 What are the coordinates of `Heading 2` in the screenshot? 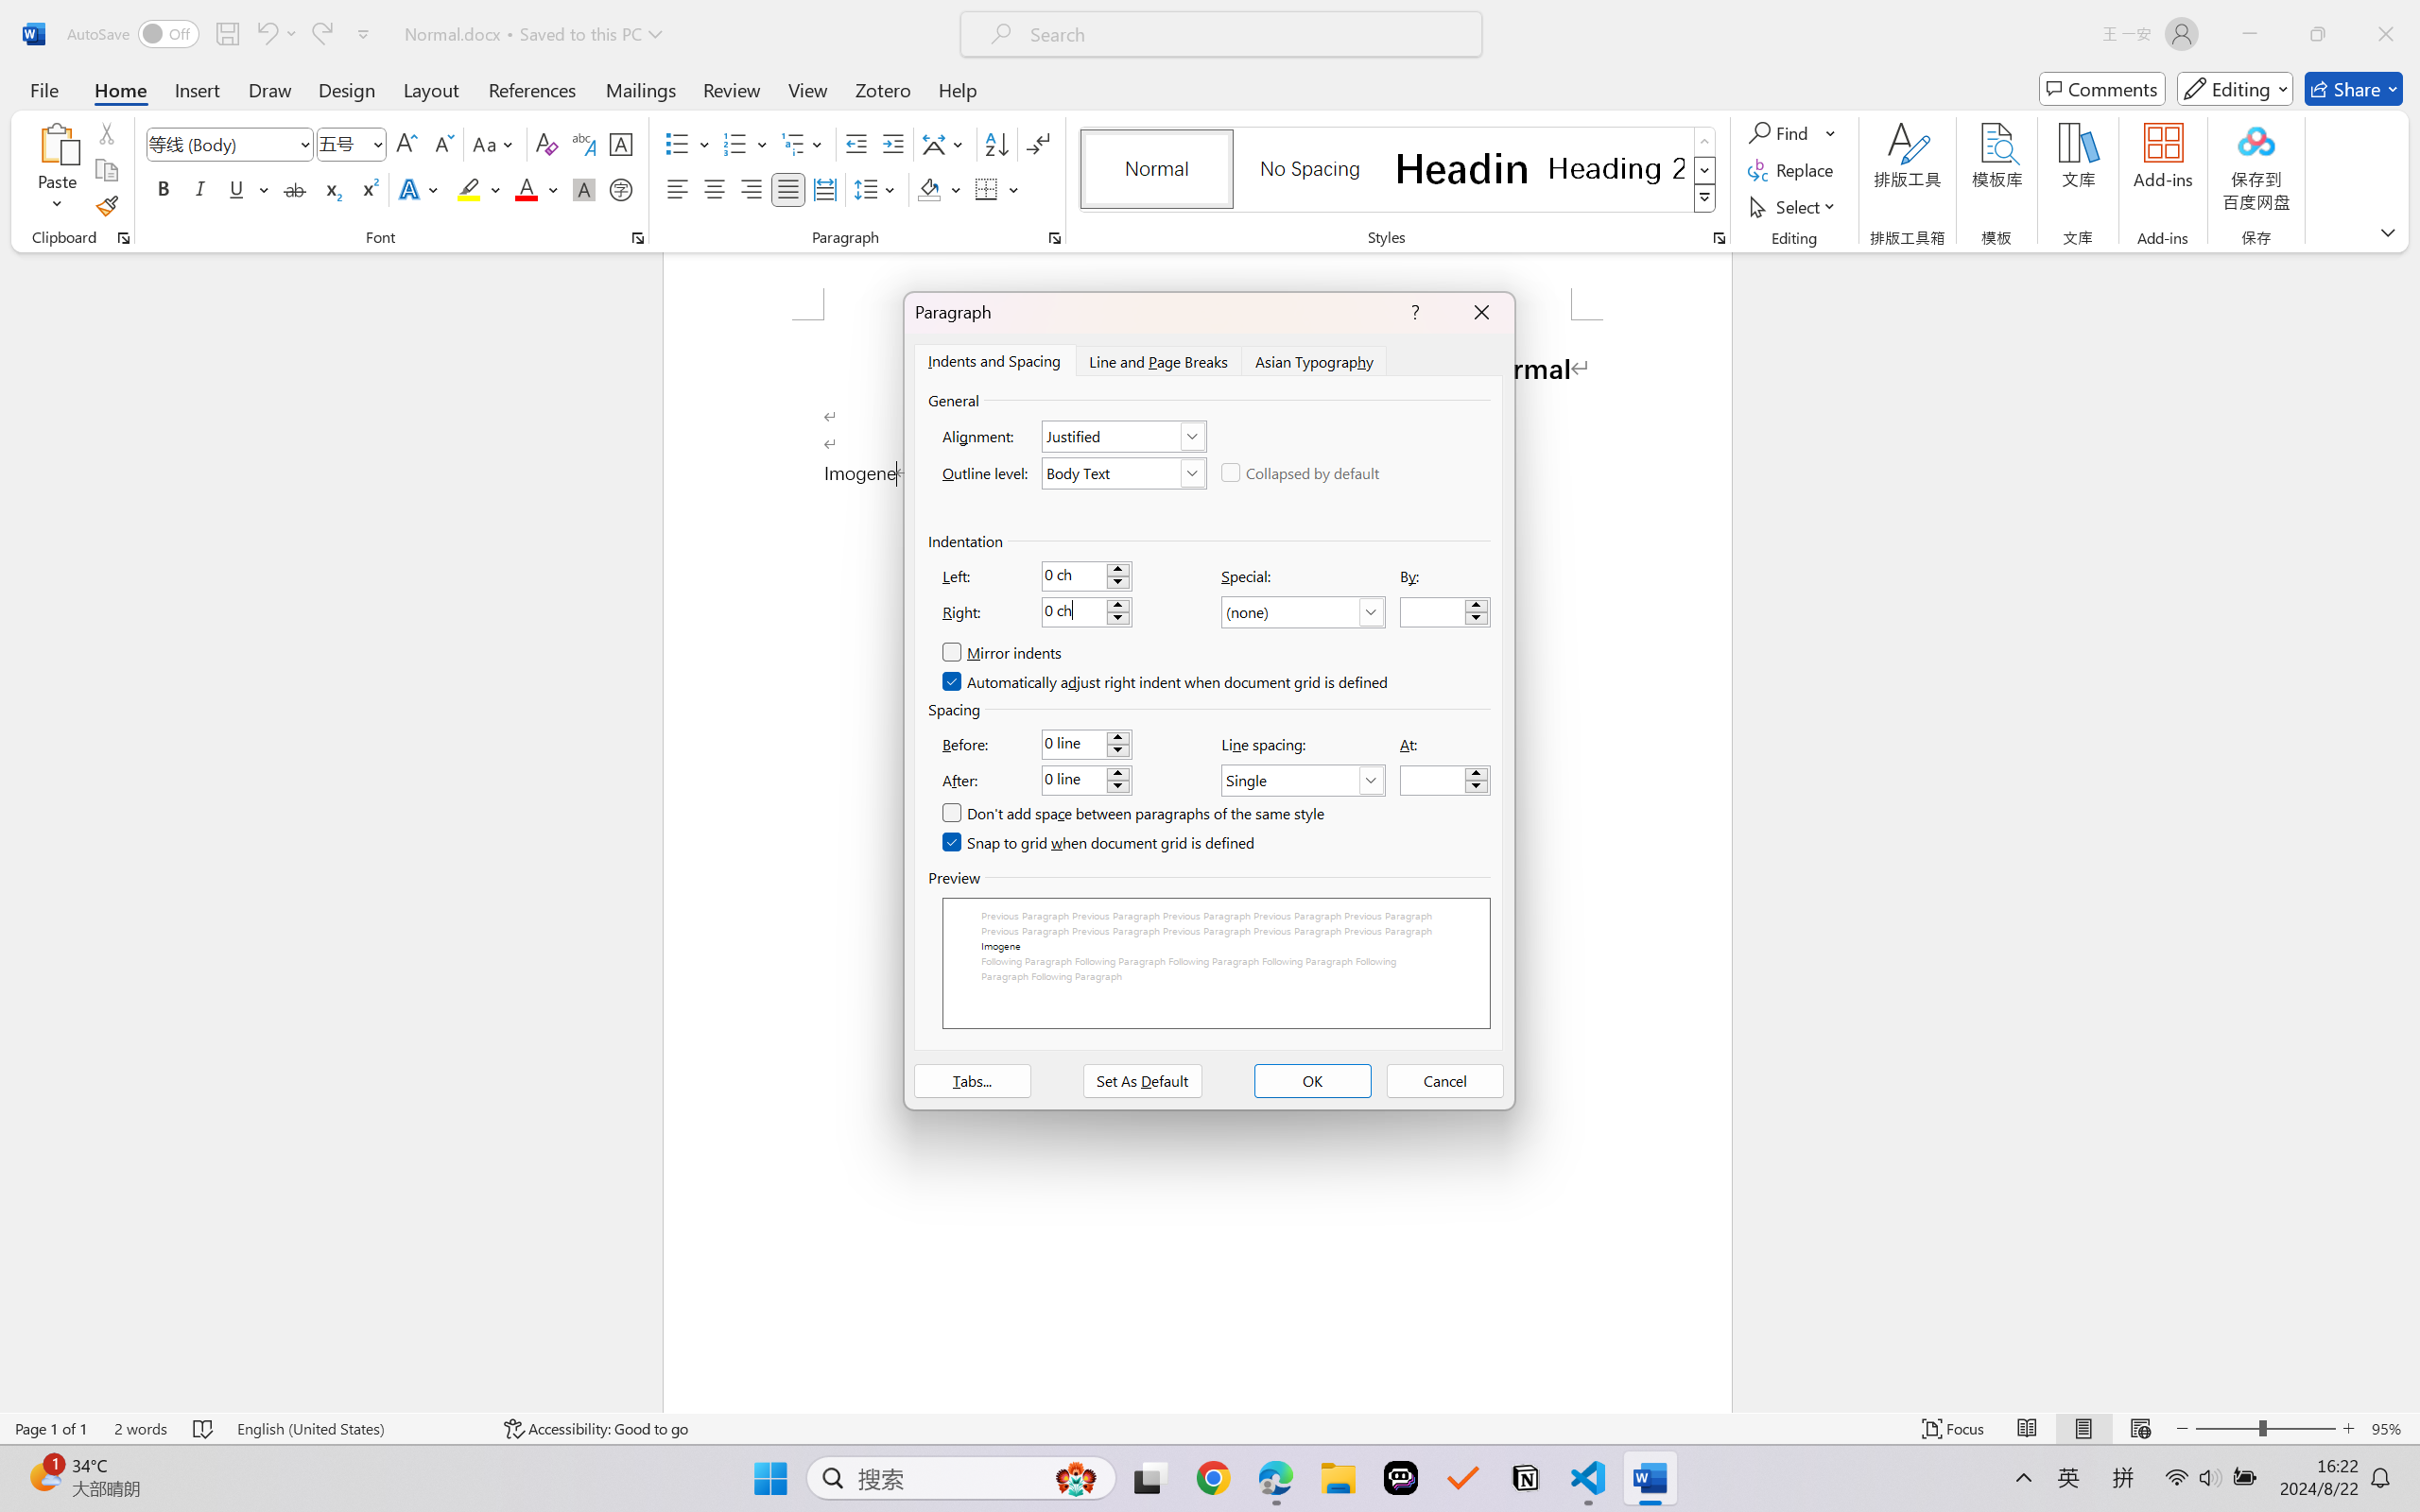 It's located at (1616, 168).